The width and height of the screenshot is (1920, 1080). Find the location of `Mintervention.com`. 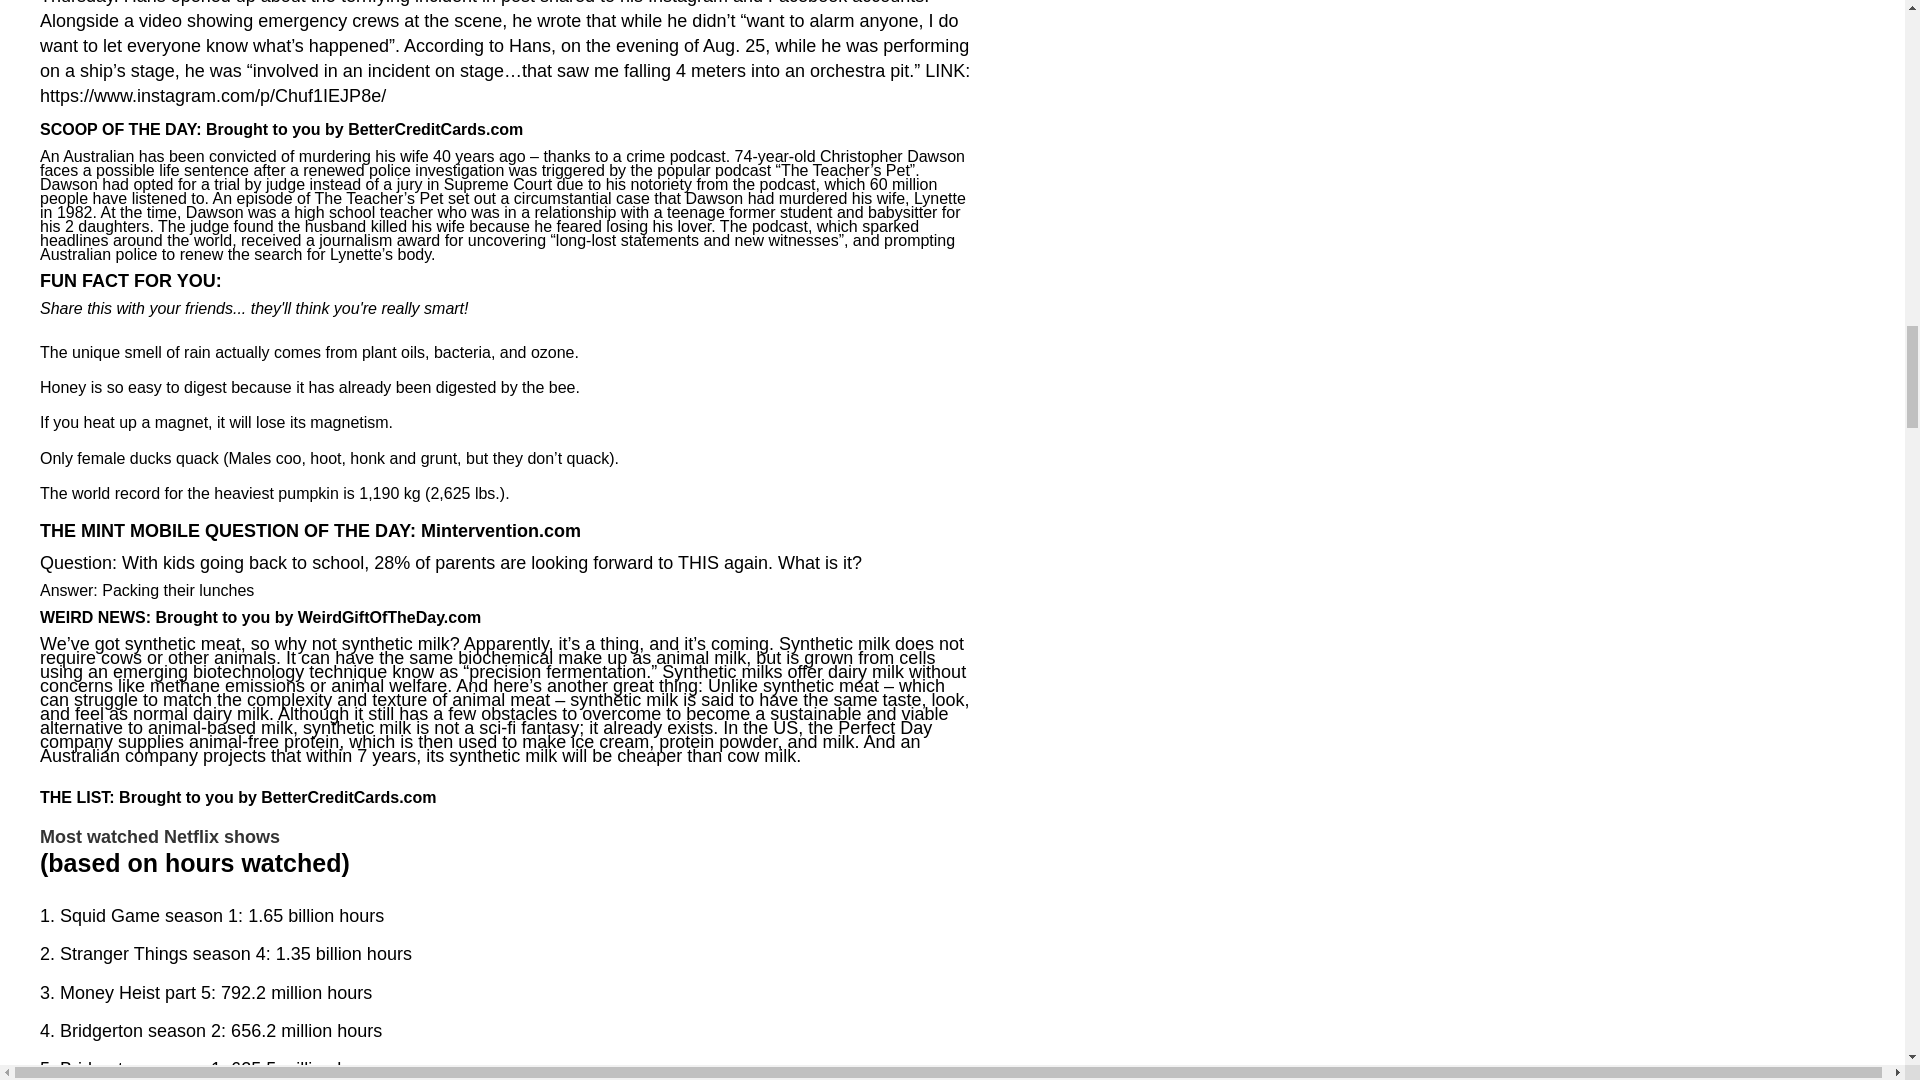

Mintervention.com is located at coordinates (500, 530).